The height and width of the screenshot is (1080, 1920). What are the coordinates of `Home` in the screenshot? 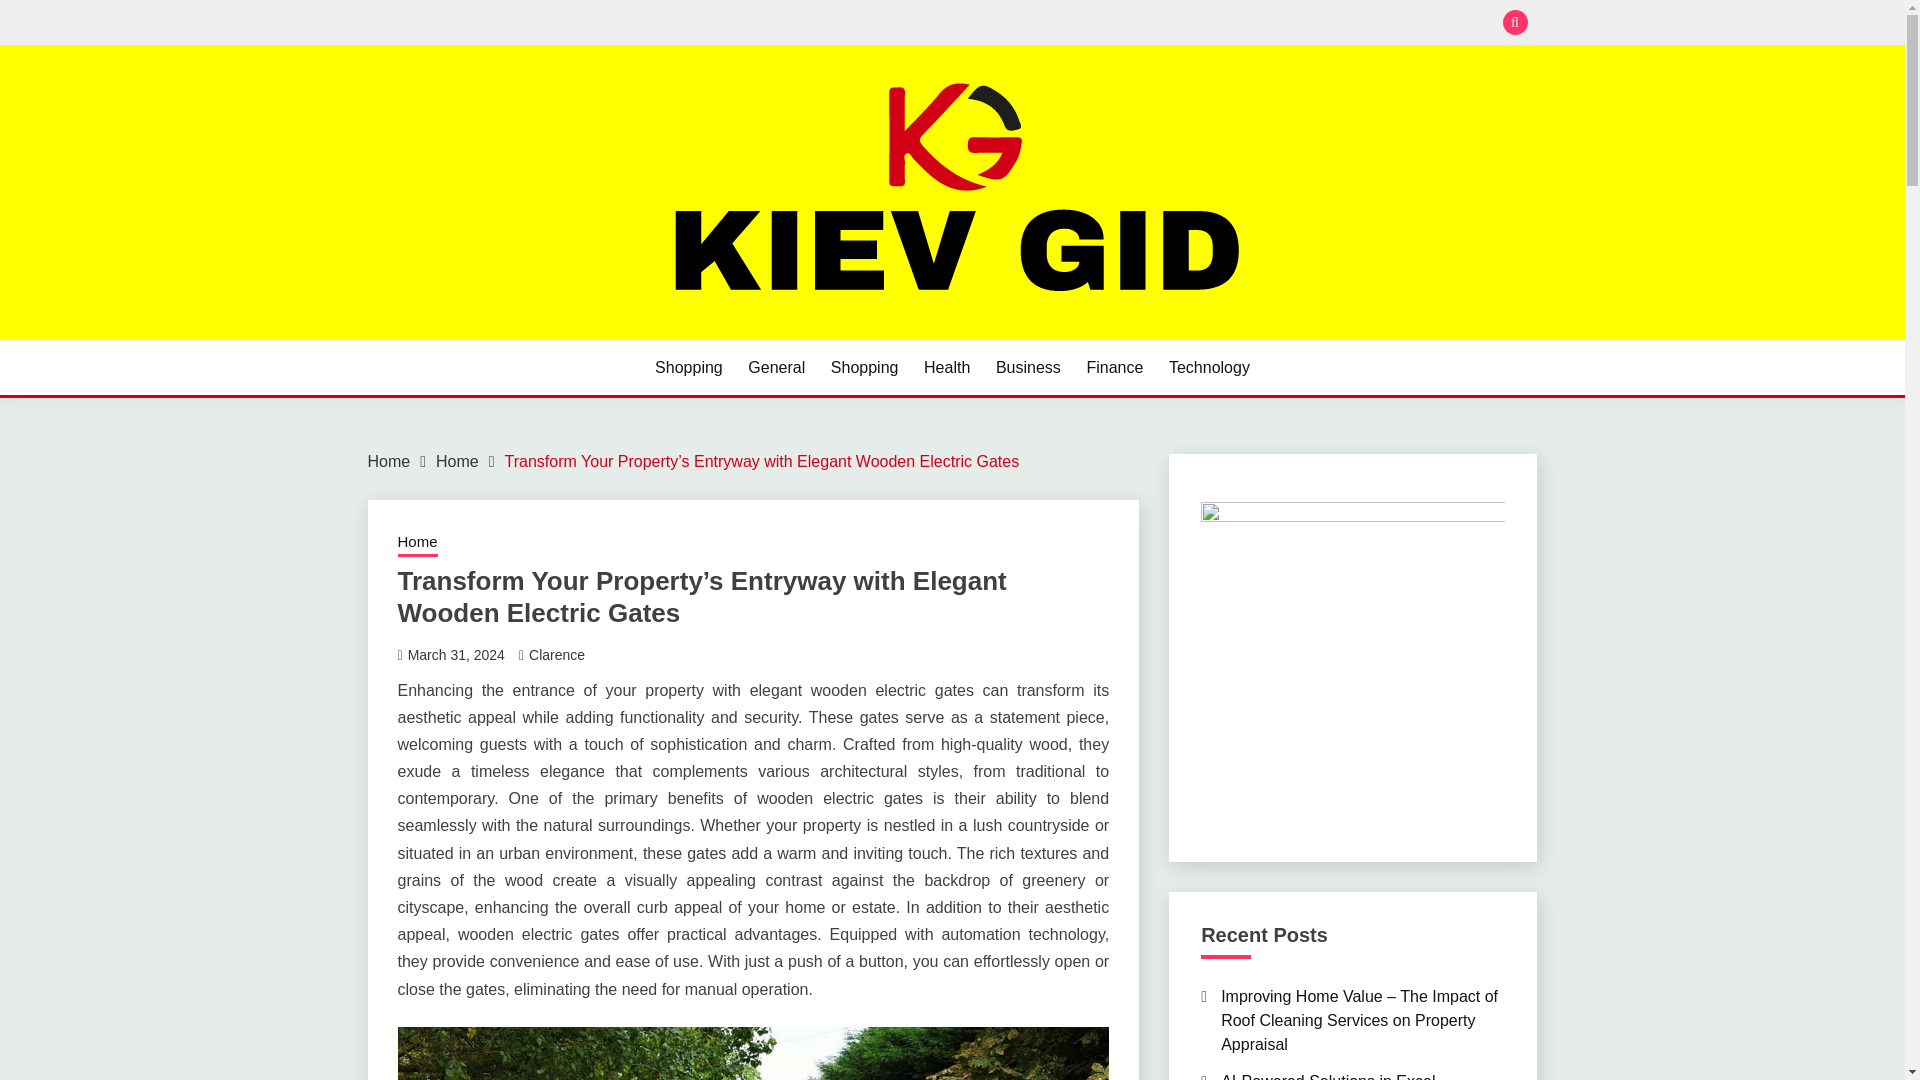 It's located at (456, 460).